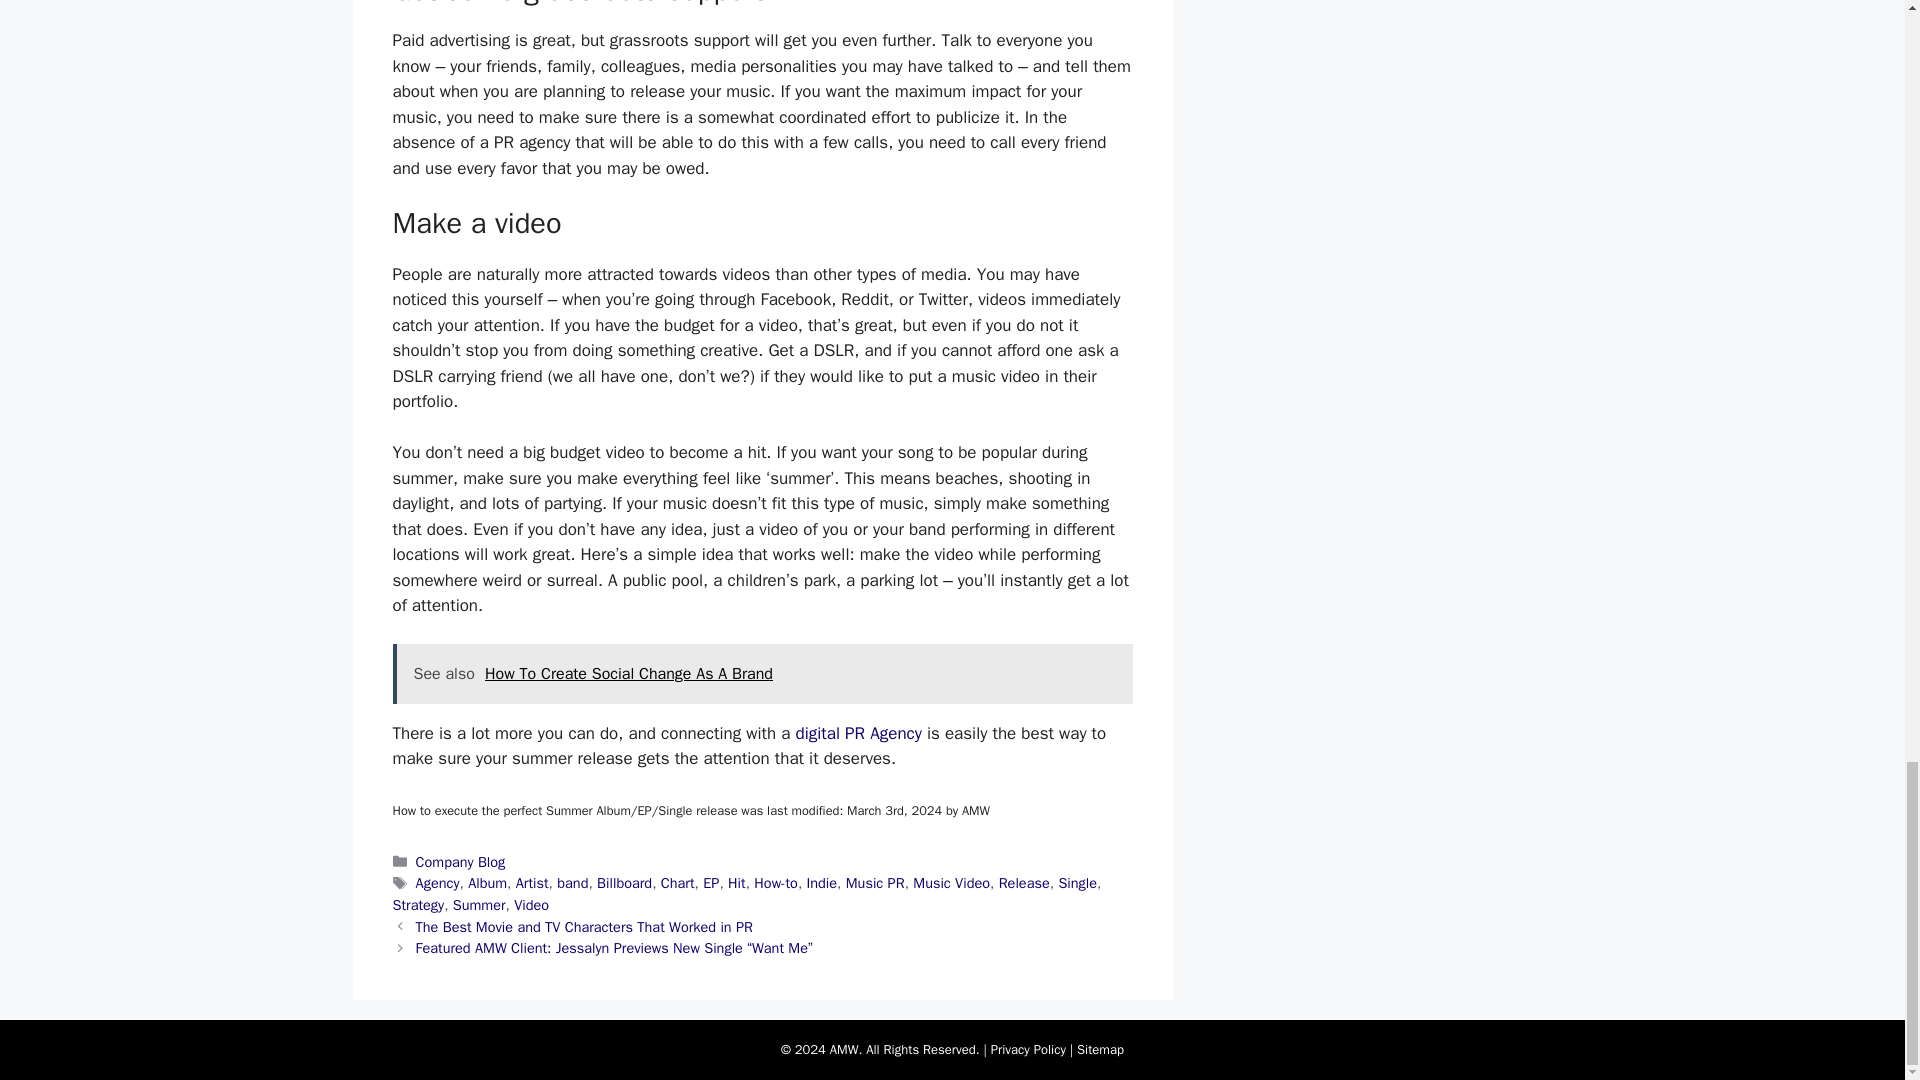 The image size is (1920, 1080). I want to click on Hit, so click(736, 882).